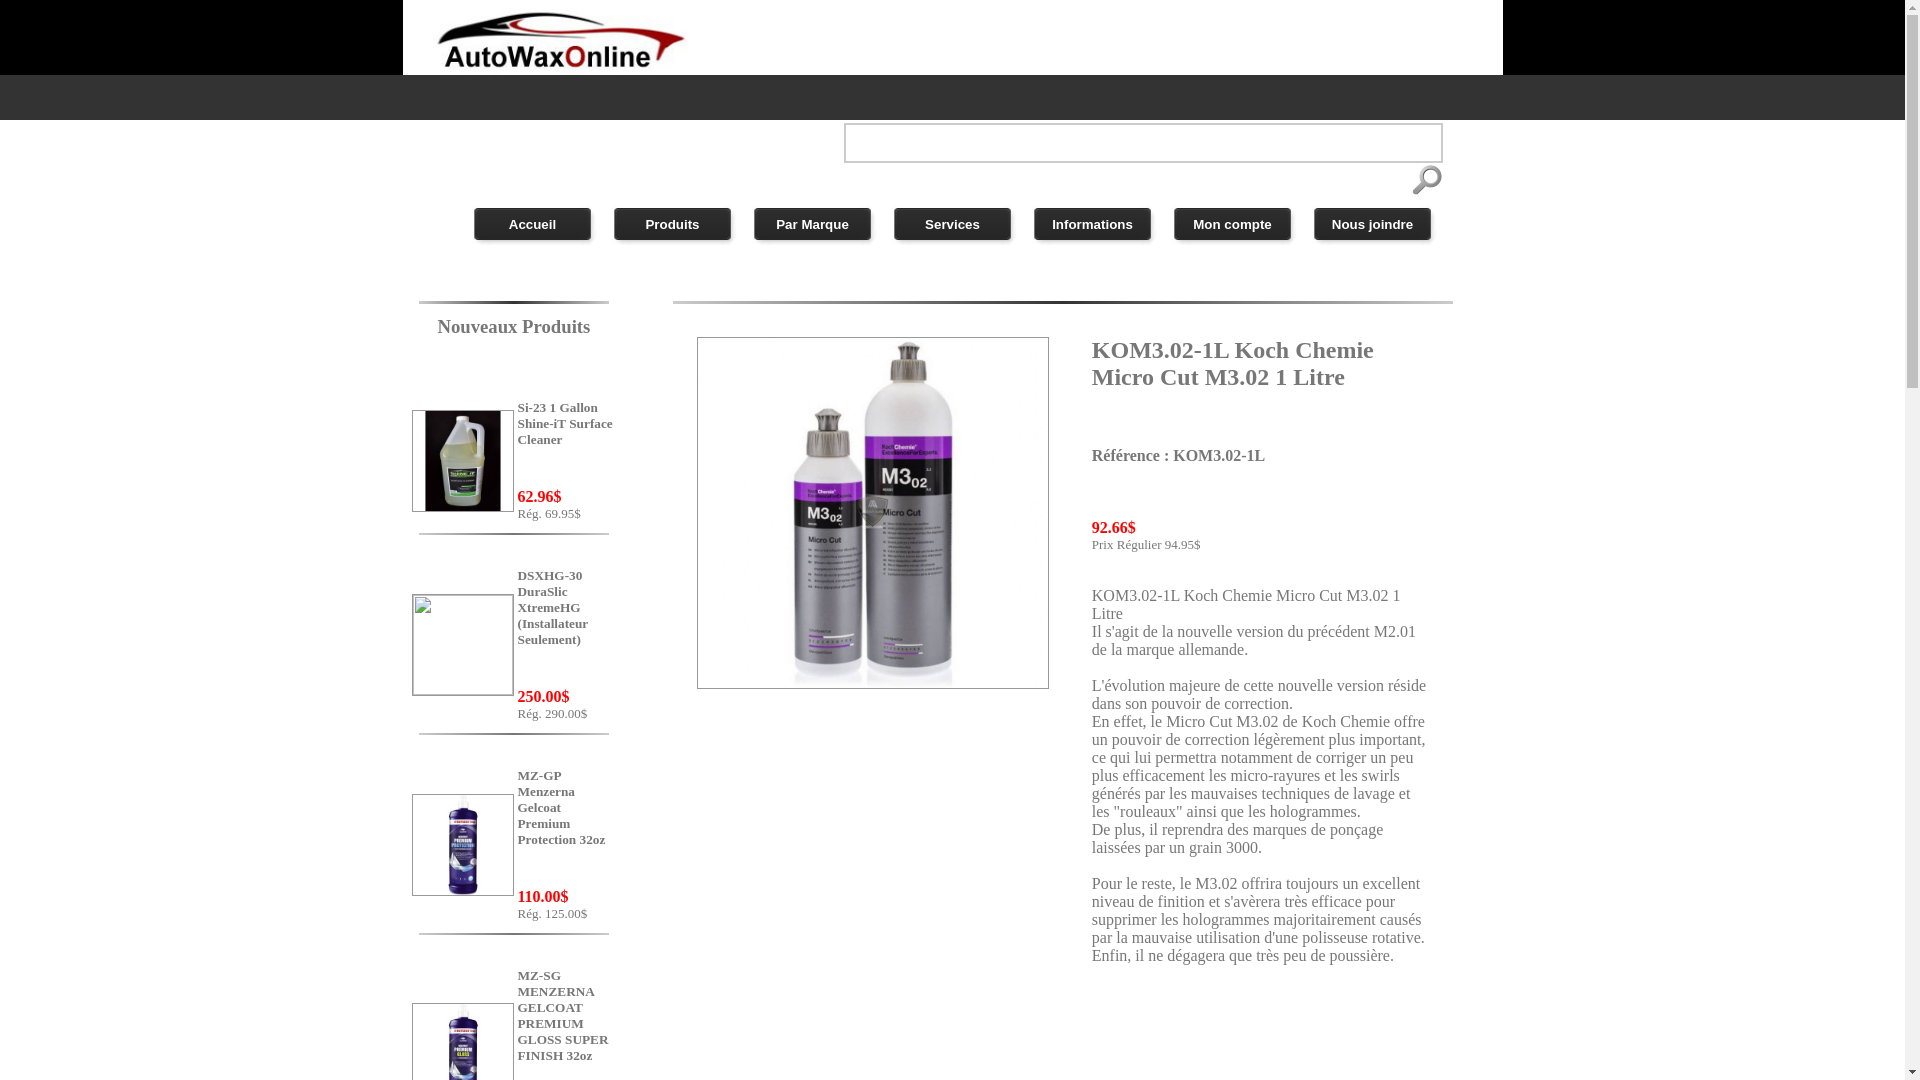 The height and width of the screenshot is (1080, 1920). I want to click on Nous joindre, so click(1372, 224).